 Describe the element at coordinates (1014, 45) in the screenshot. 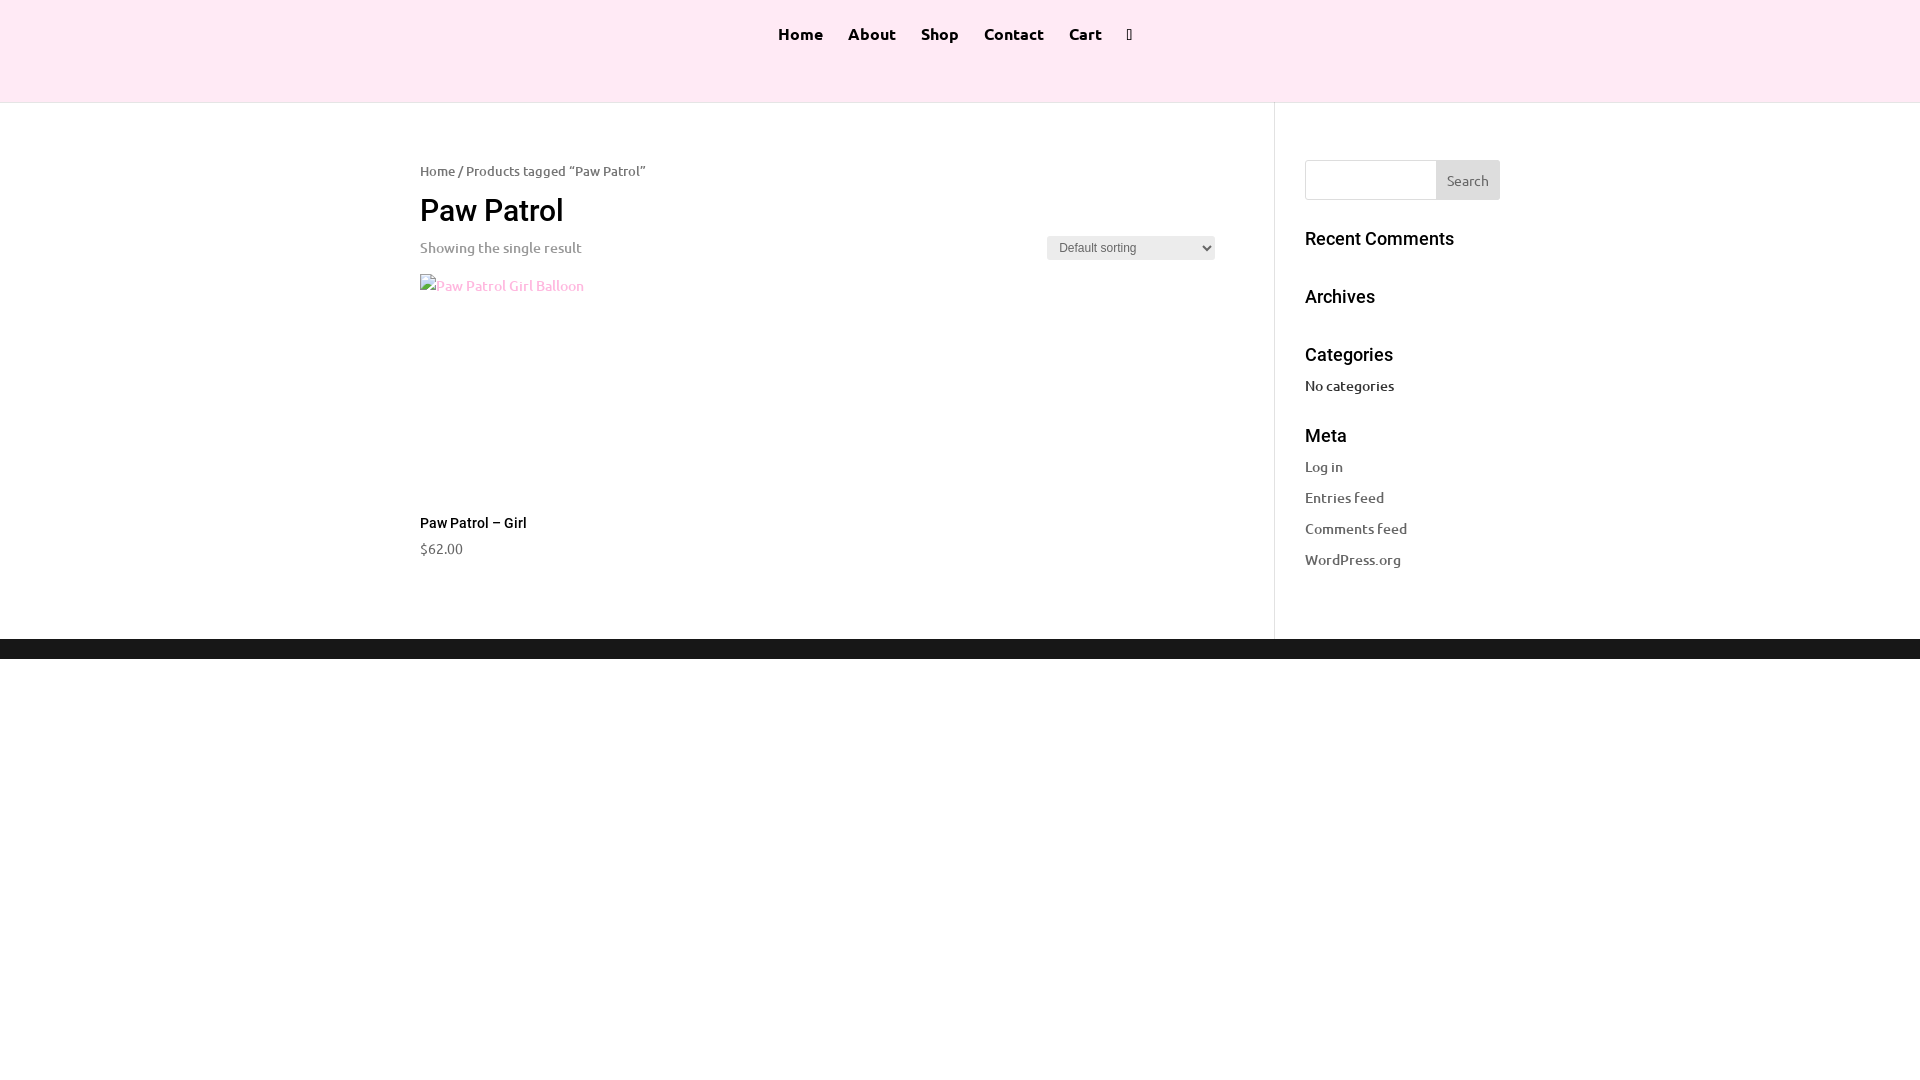

I see `Contact` at that location.